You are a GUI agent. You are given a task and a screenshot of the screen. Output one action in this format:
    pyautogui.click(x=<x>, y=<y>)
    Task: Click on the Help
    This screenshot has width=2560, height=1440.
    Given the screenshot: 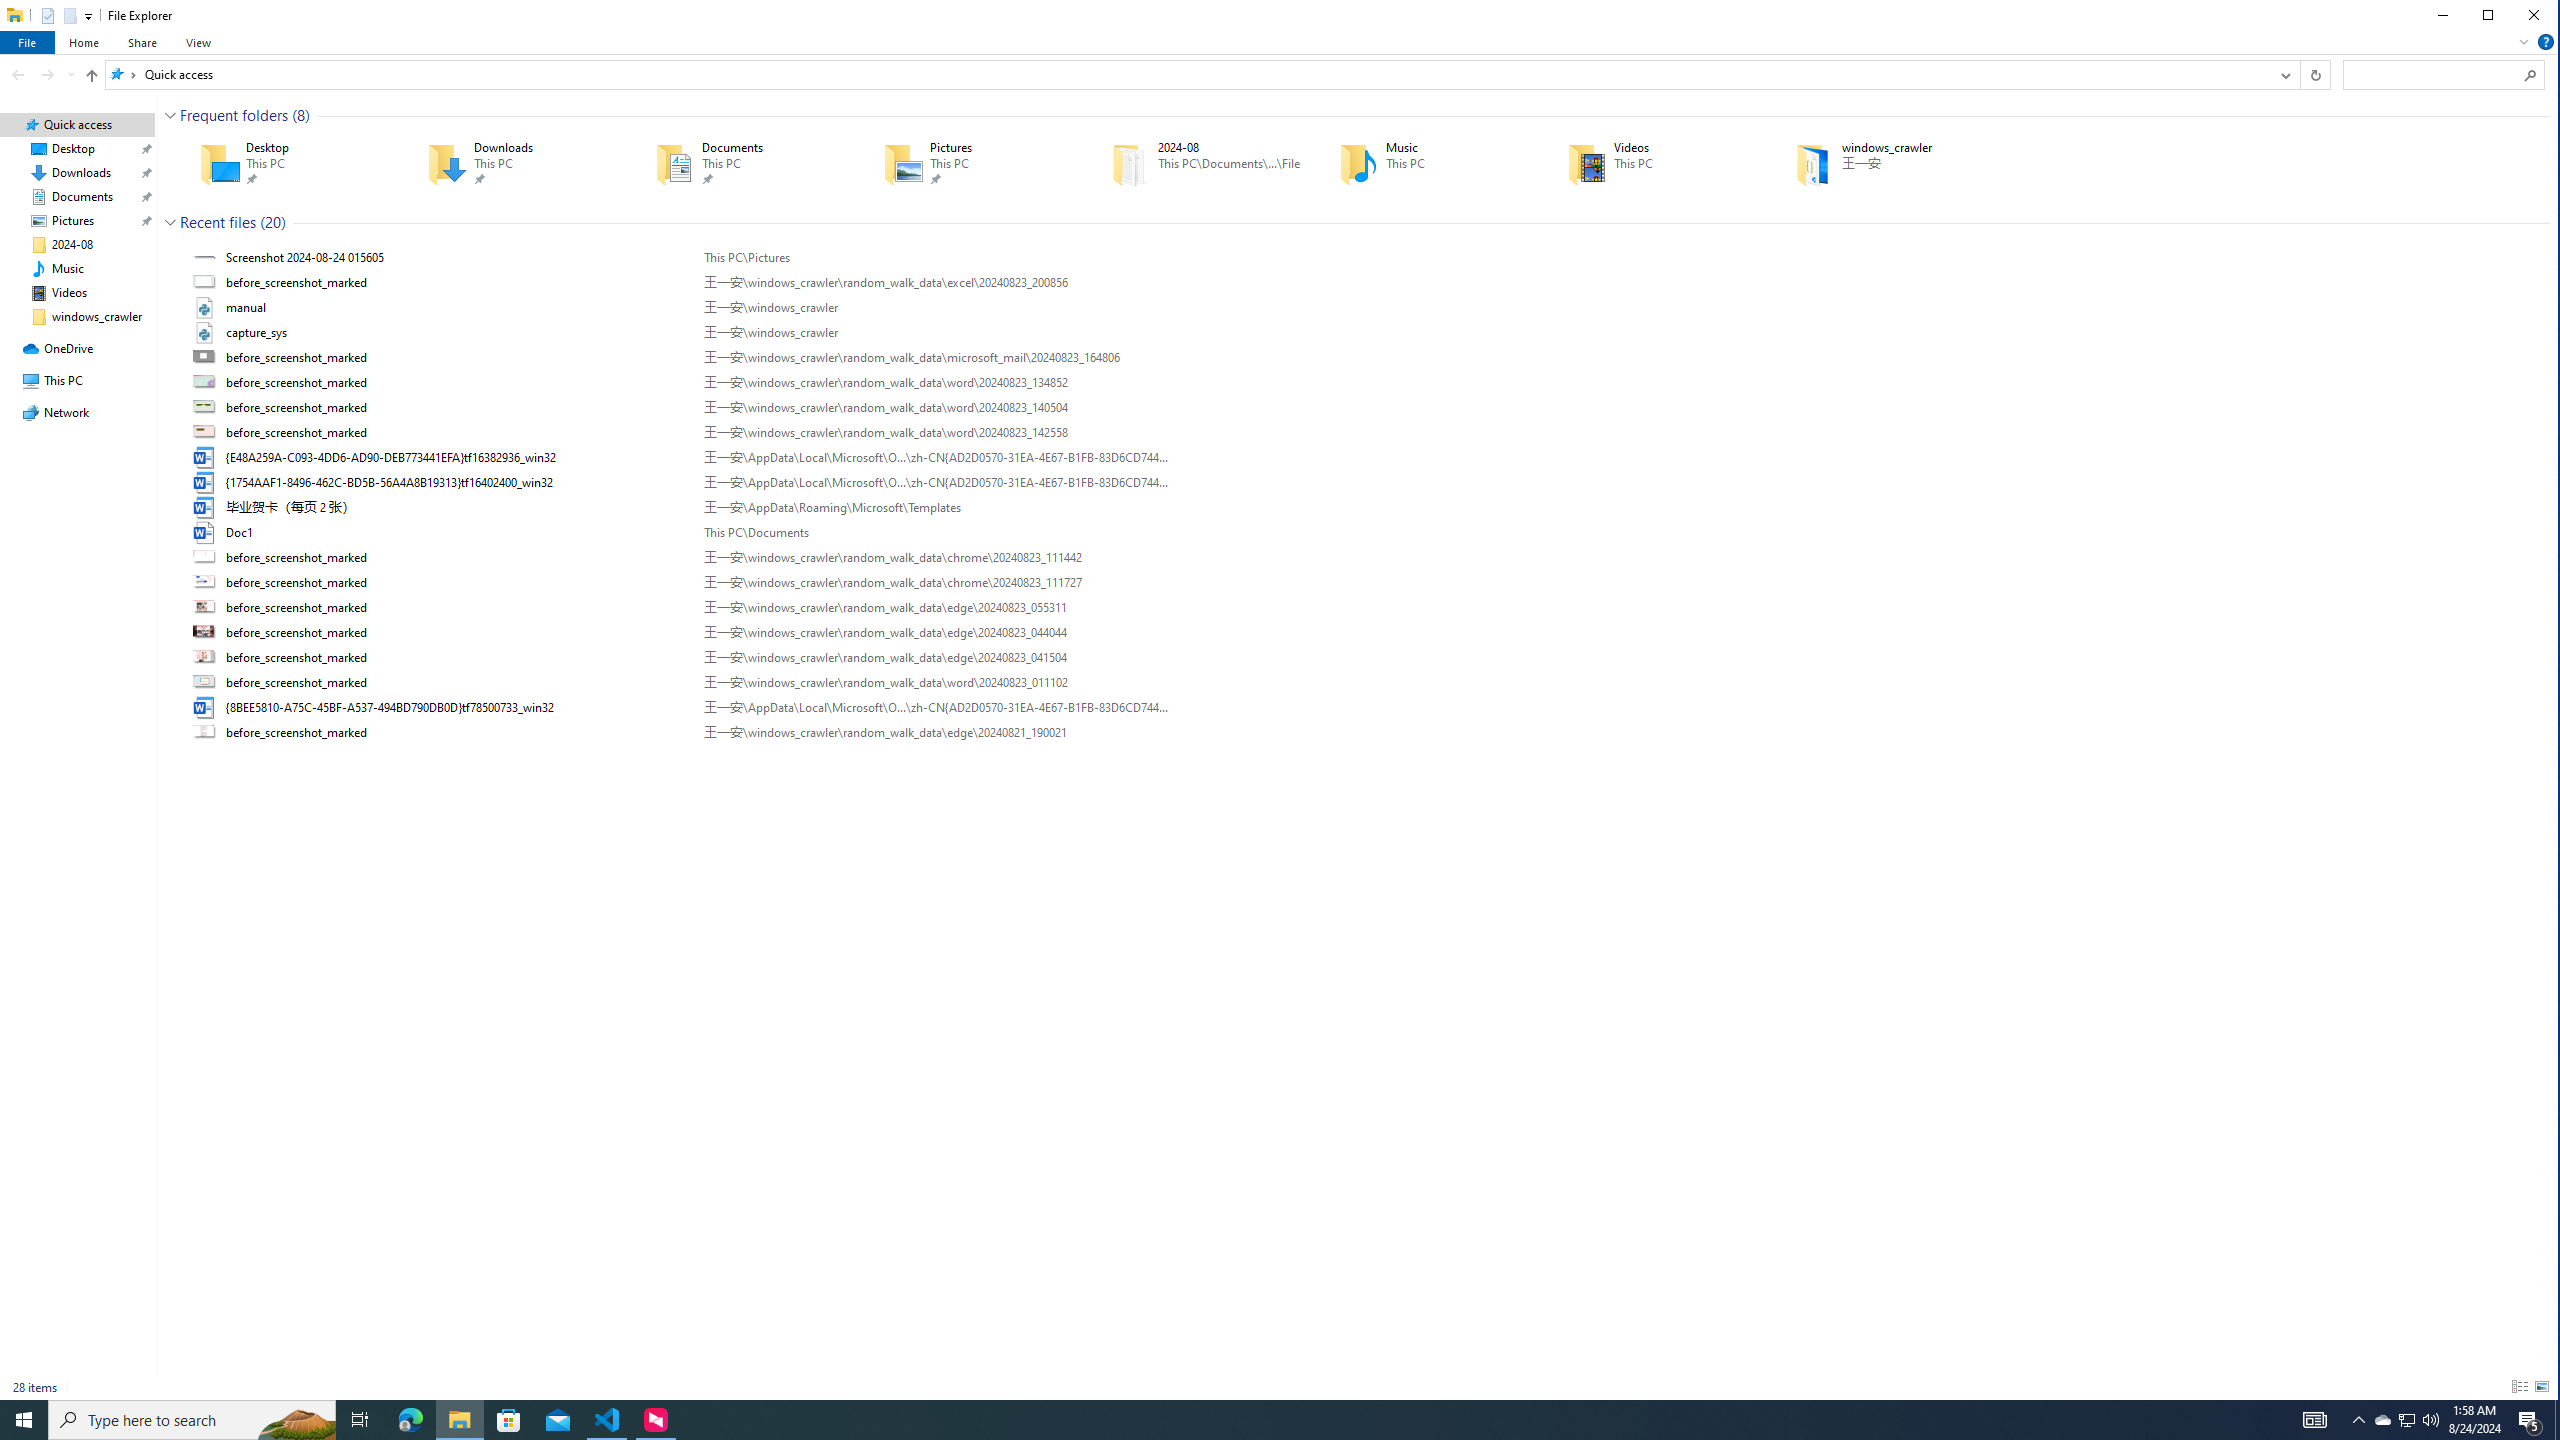 What is the action you would take?
    pyautogui.click(x=2546, y=42)
    